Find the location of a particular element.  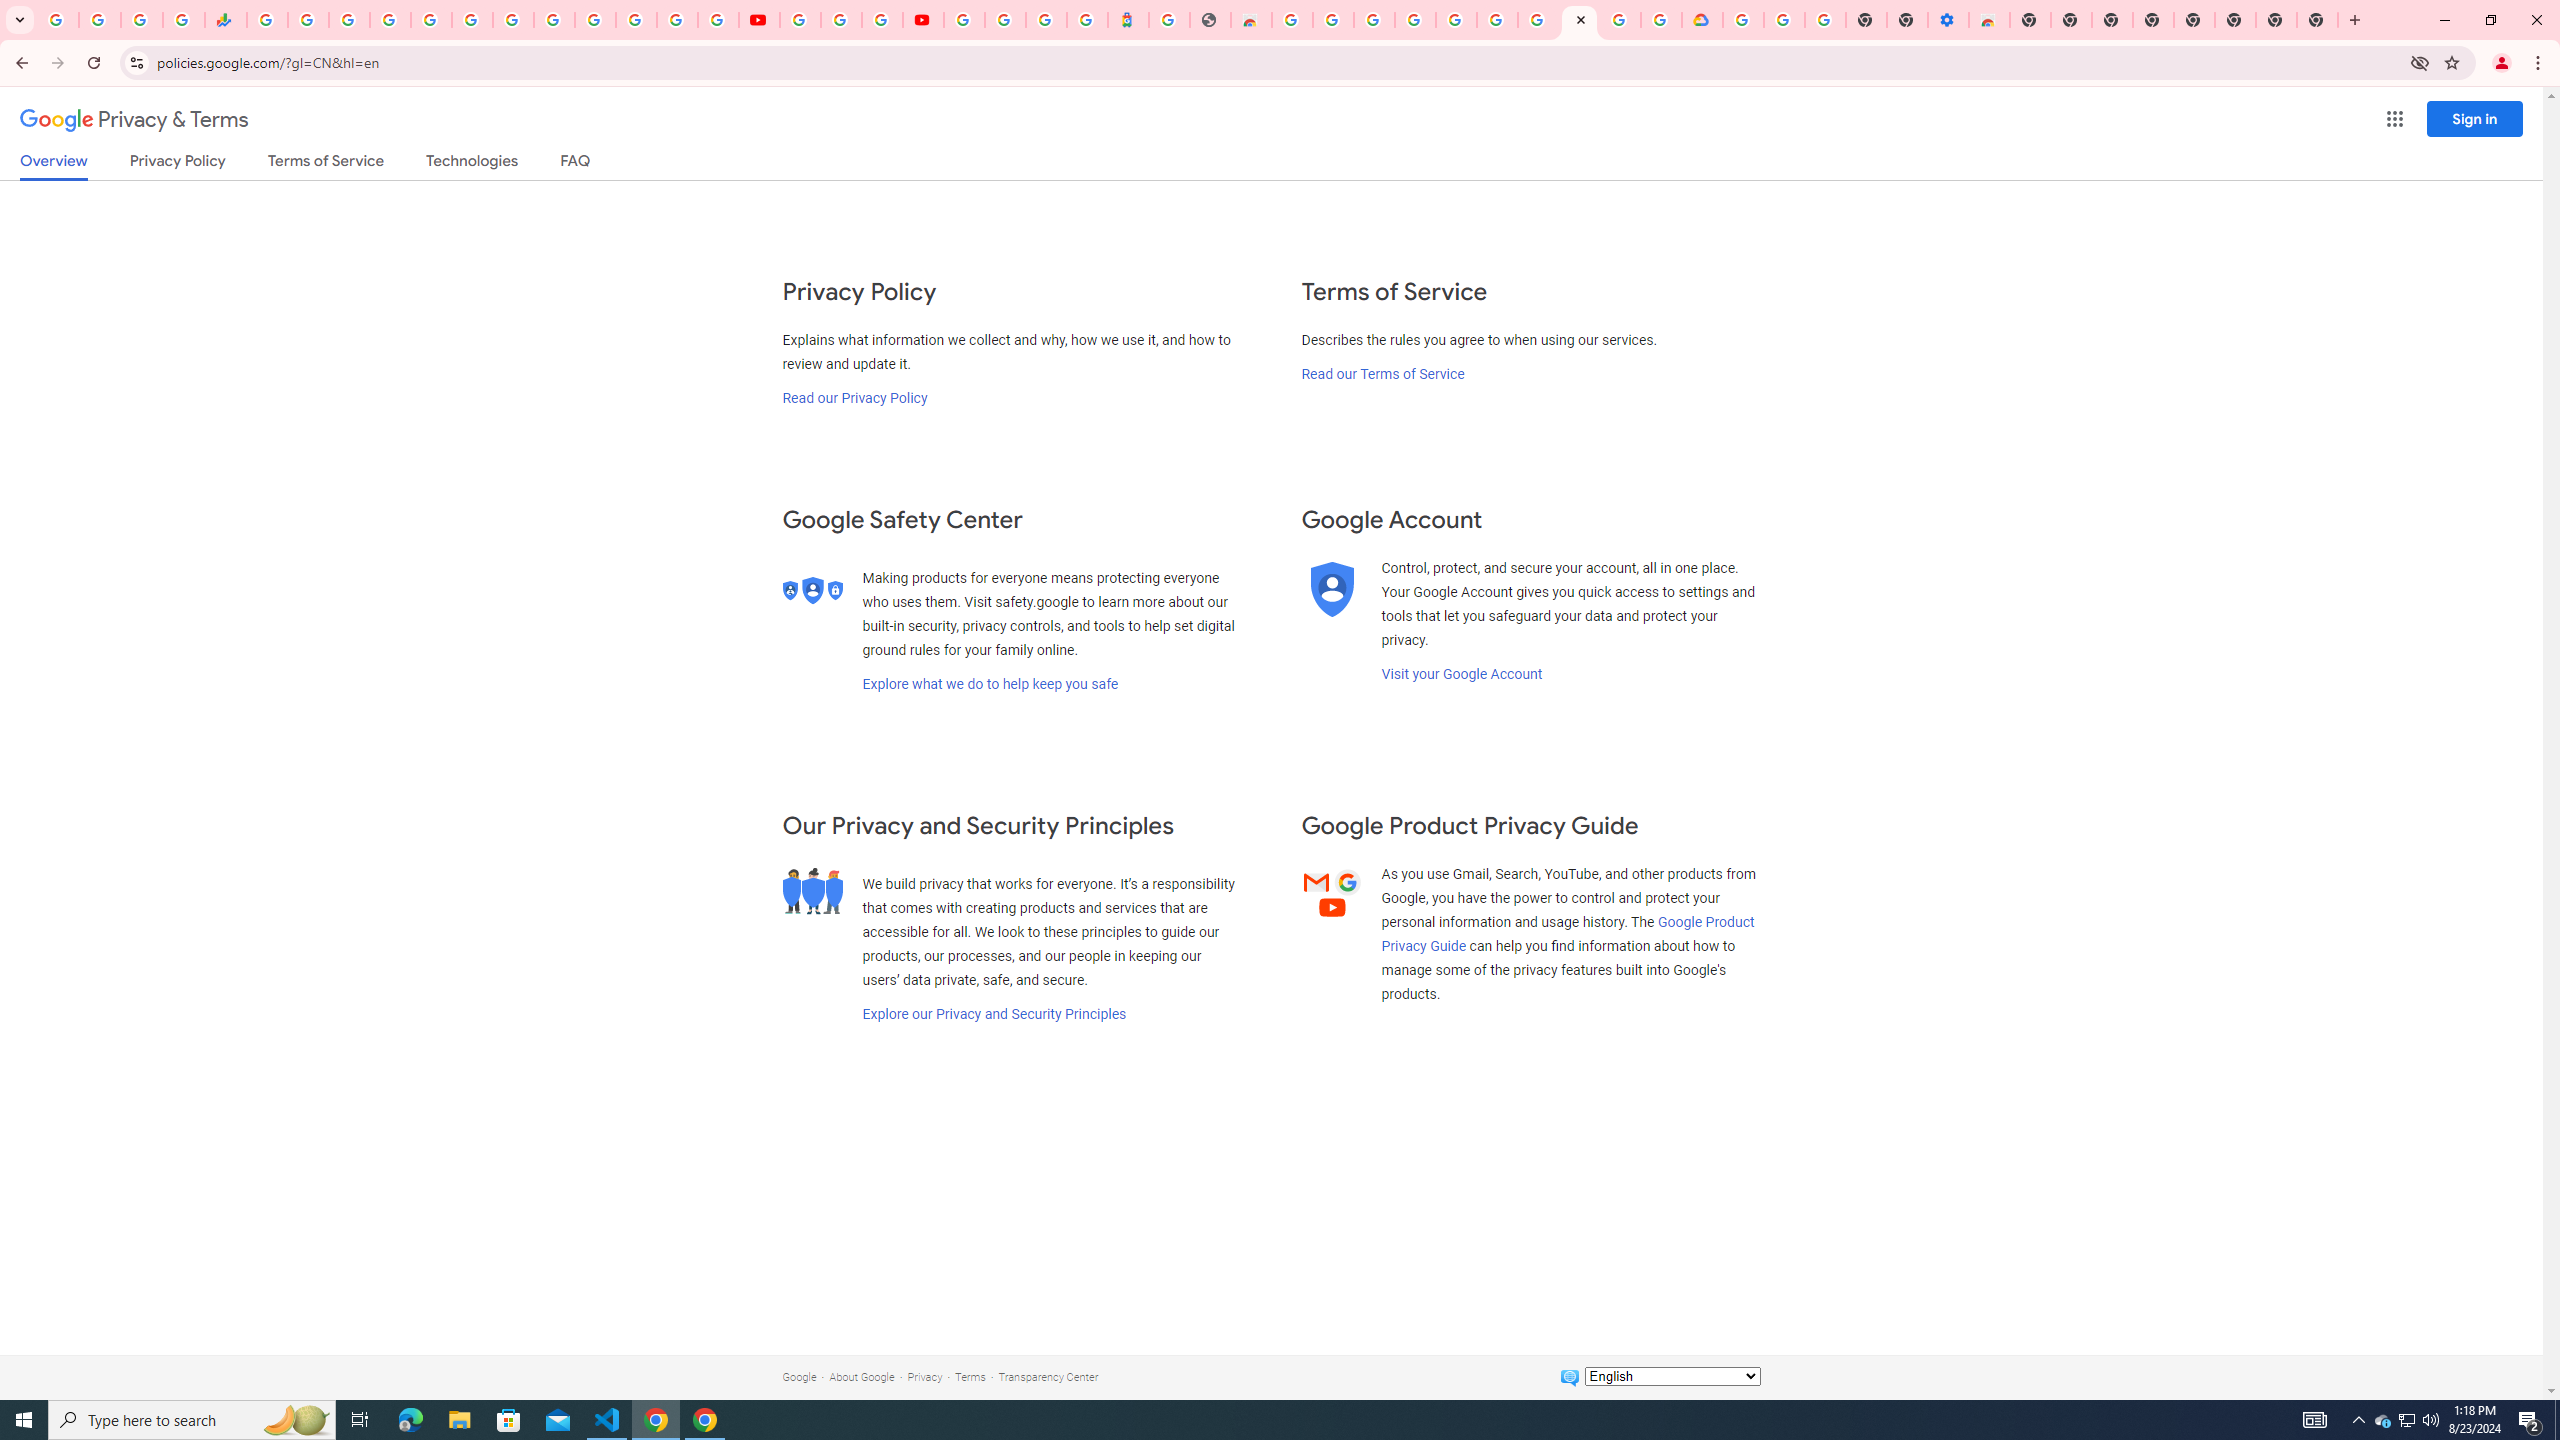

Atour Hotel - Google hotels is located at coordinates (1128, 20).